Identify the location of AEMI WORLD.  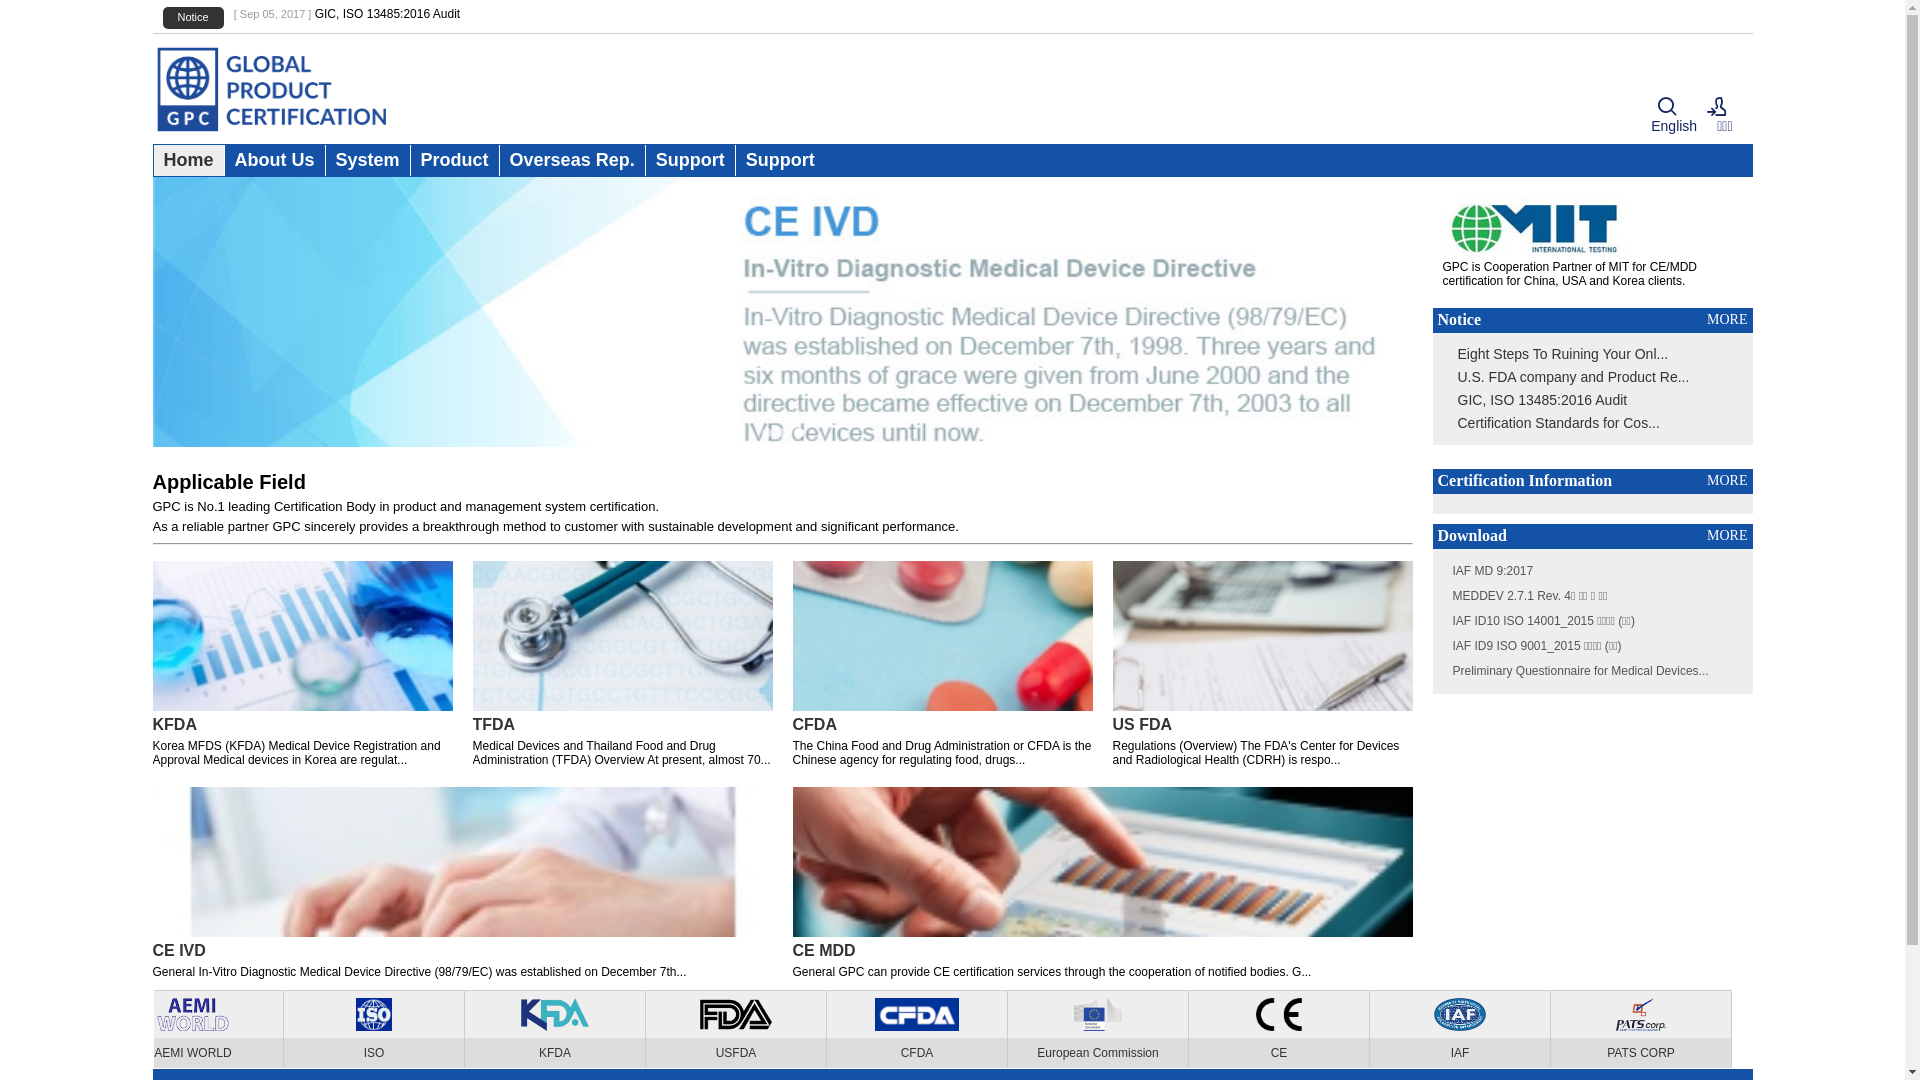
(212, 1030).